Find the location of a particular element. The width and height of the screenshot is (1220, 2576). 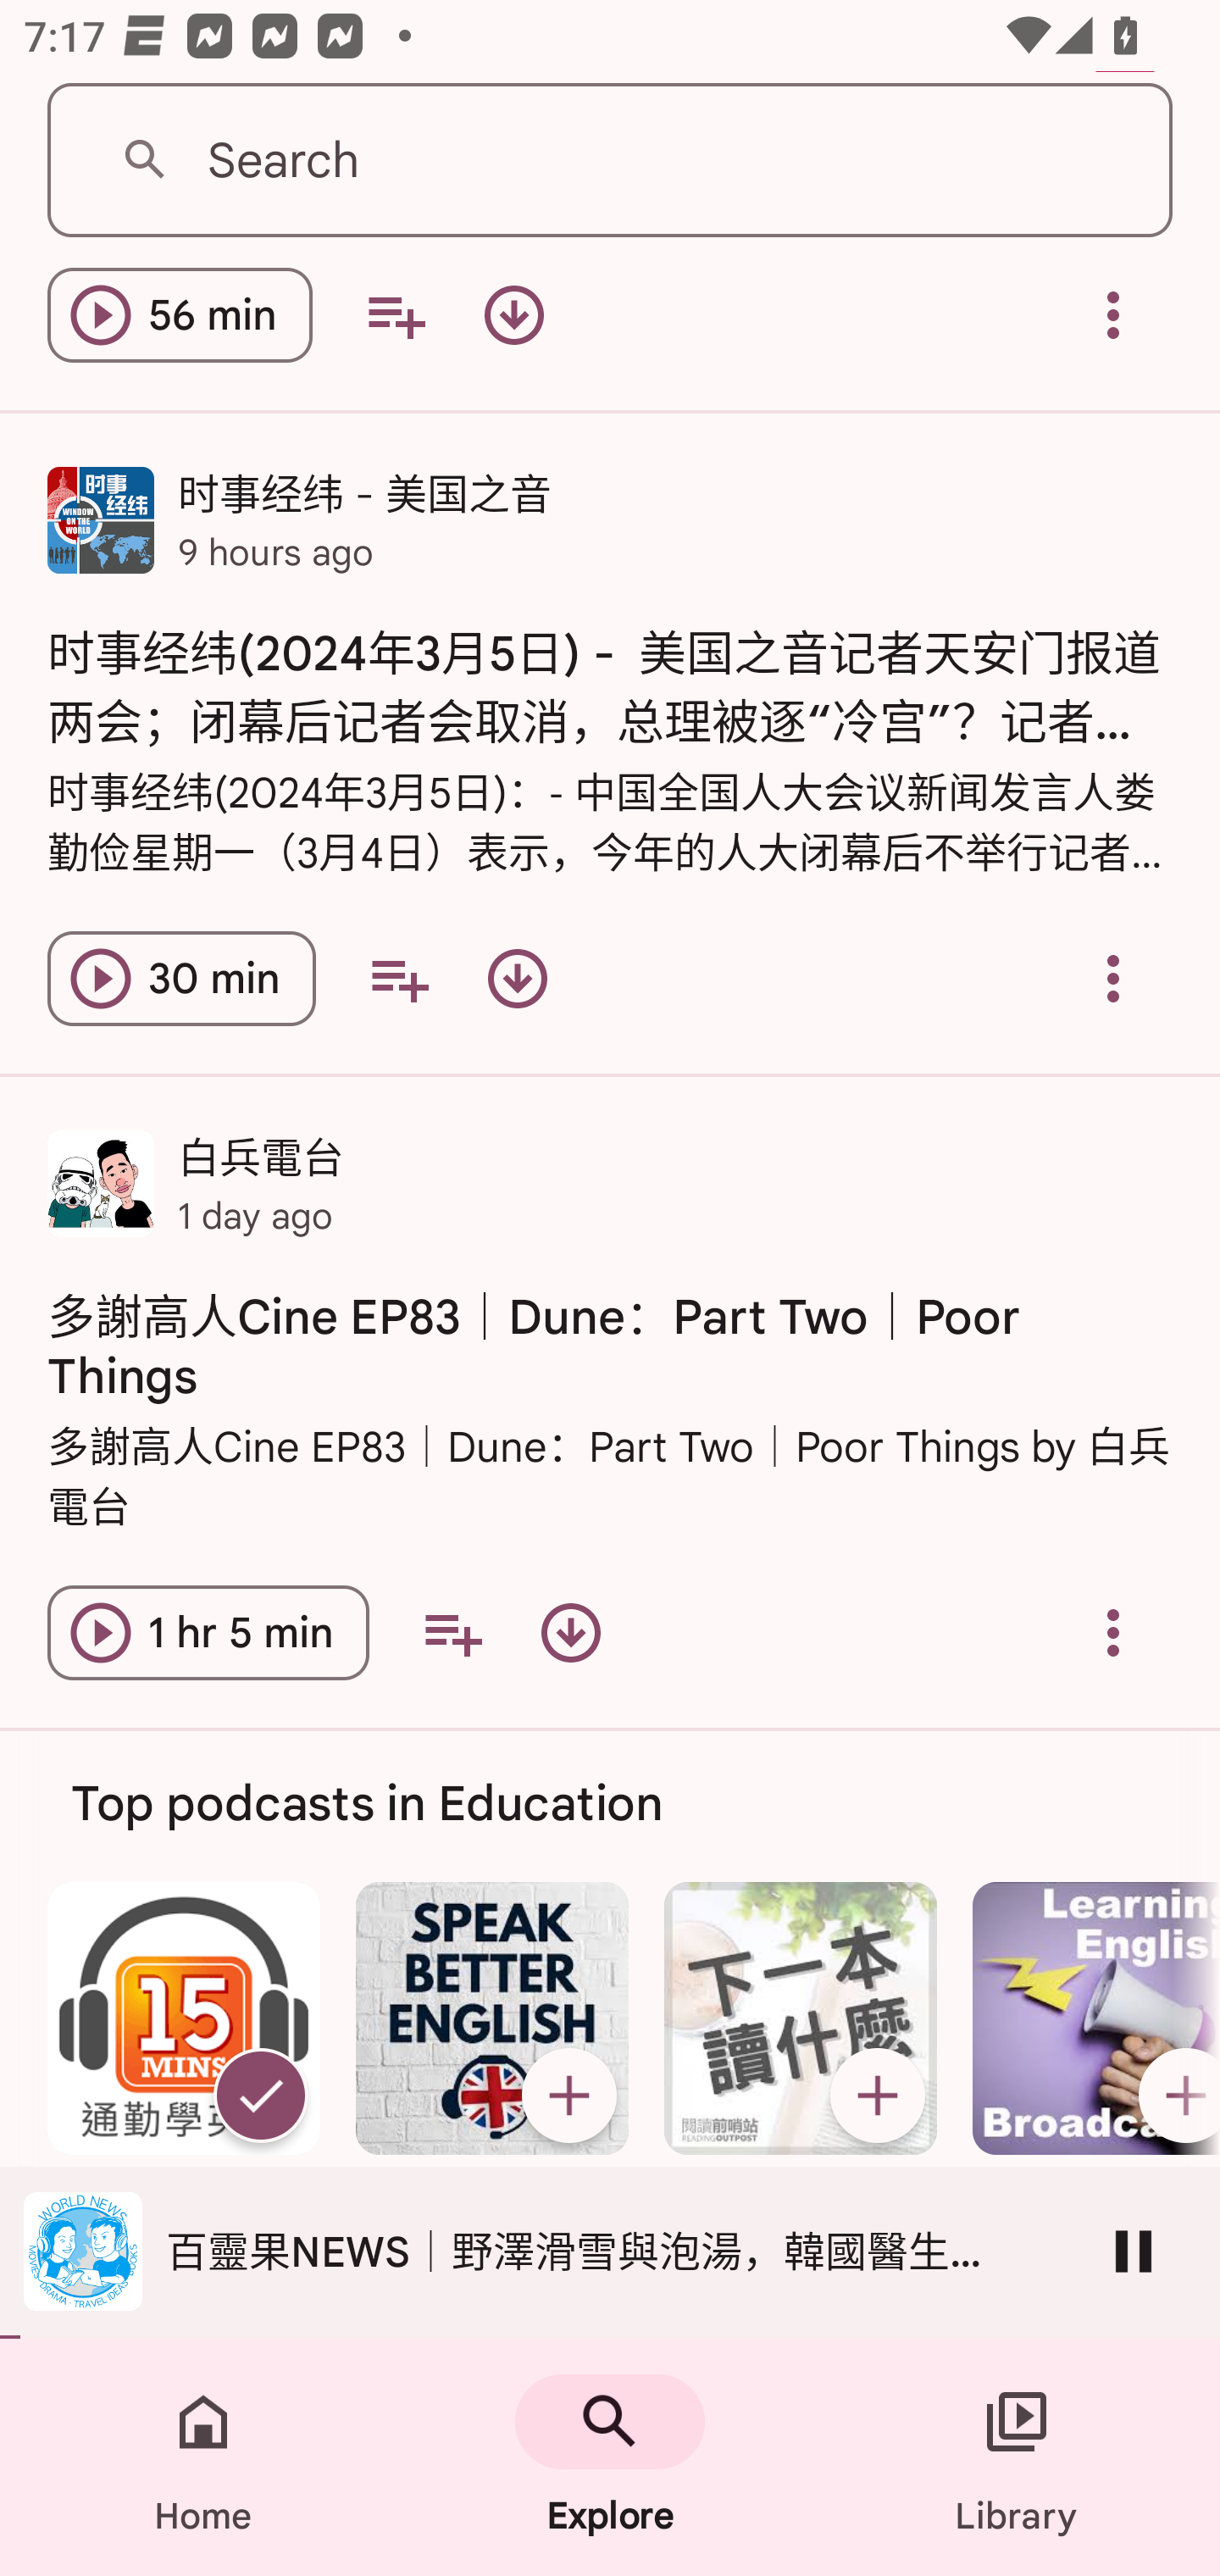

Overflow menu is located at coordinates (1113, 318).